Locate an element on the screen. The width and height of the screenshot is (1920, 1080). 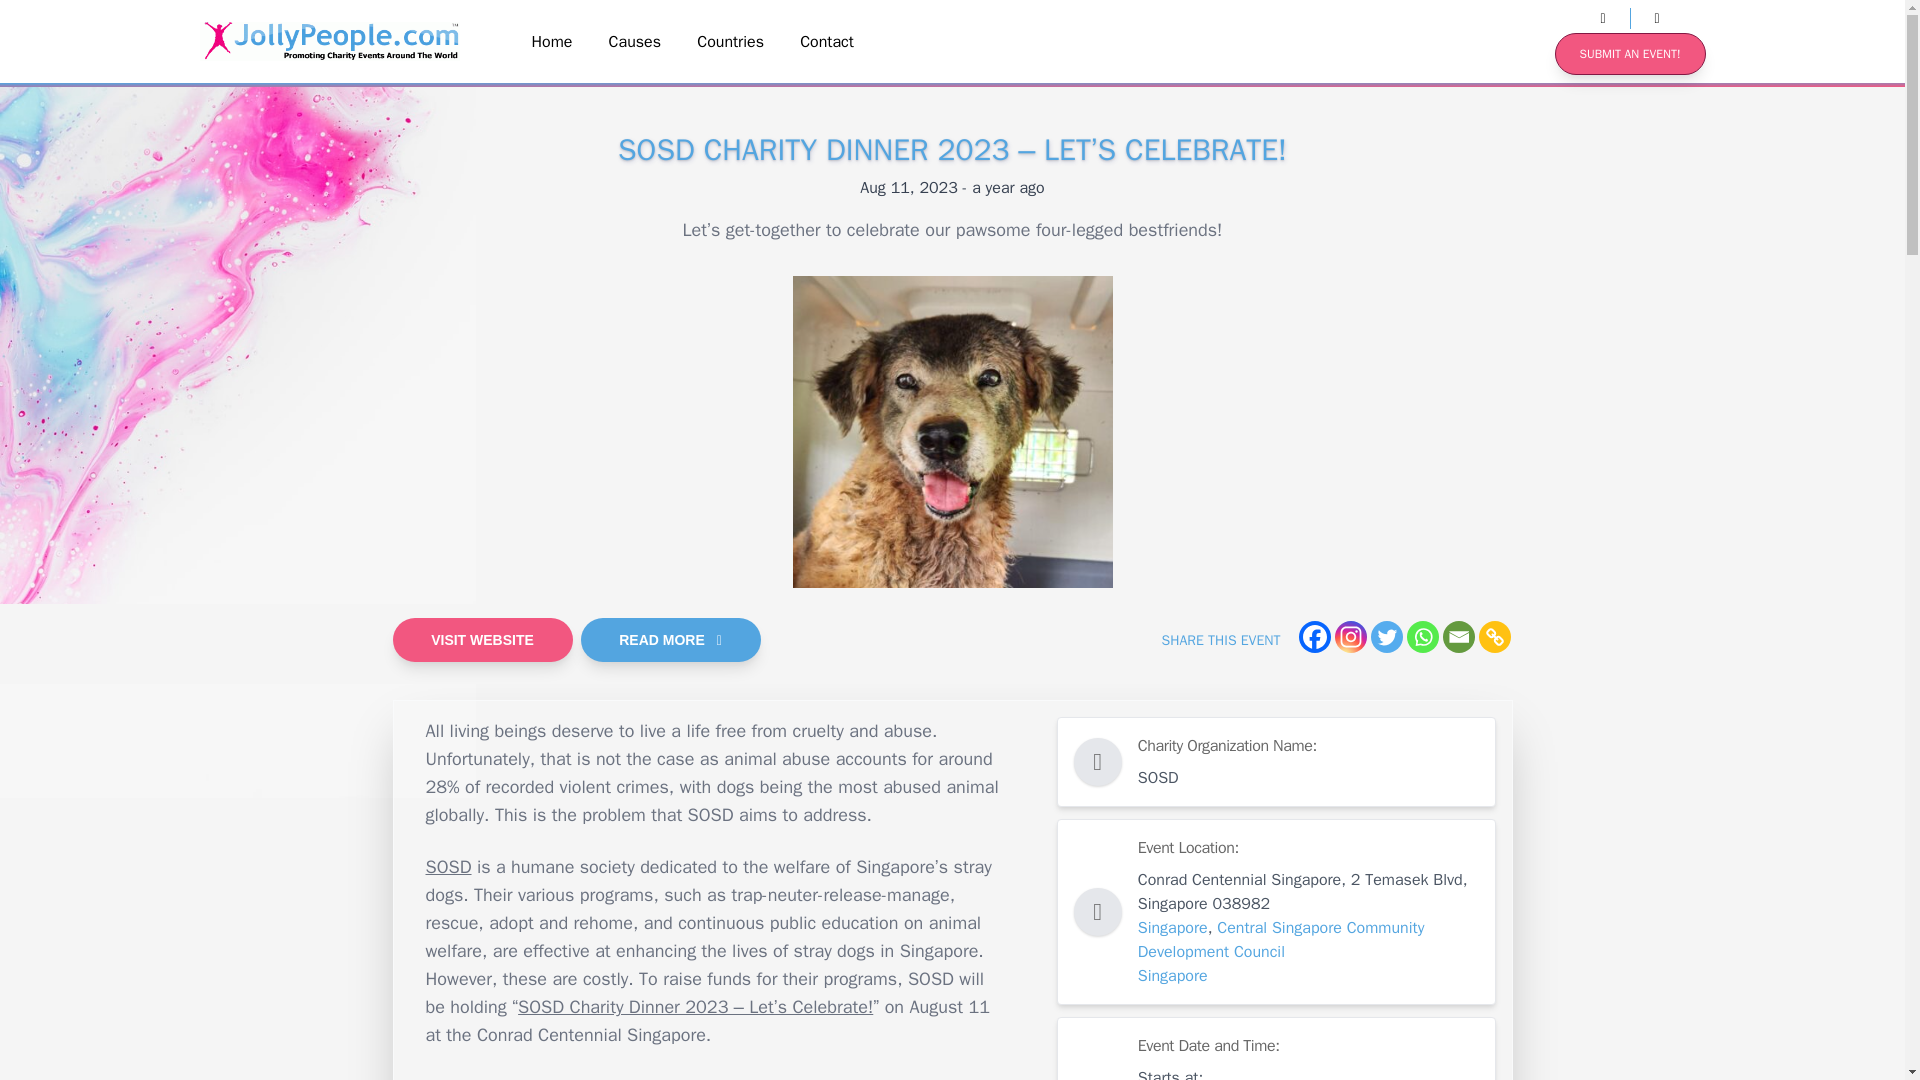
Email is located at coordinates (1458, 637).